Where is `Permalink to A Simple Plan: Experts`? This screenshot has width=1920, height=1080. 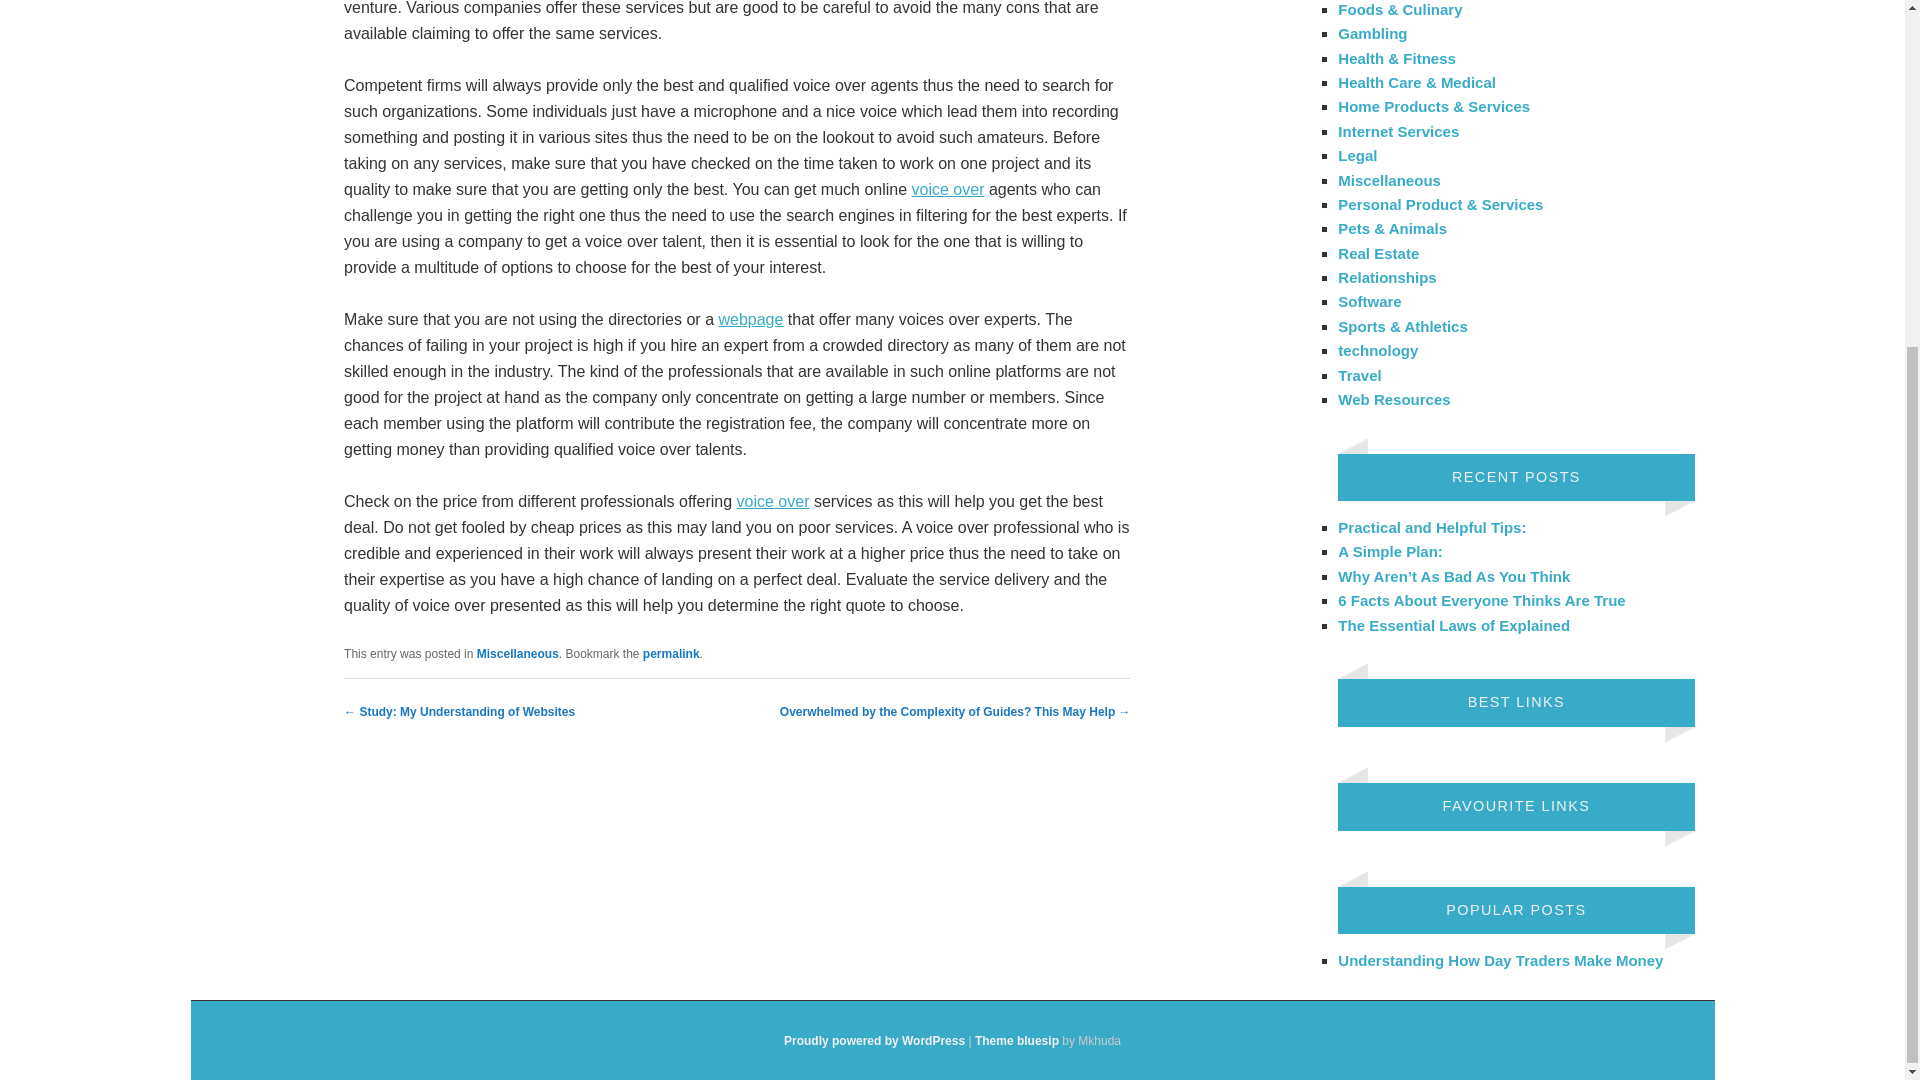 Permalink to A Simple Plan: Experts is located at coordinates (672, 653).